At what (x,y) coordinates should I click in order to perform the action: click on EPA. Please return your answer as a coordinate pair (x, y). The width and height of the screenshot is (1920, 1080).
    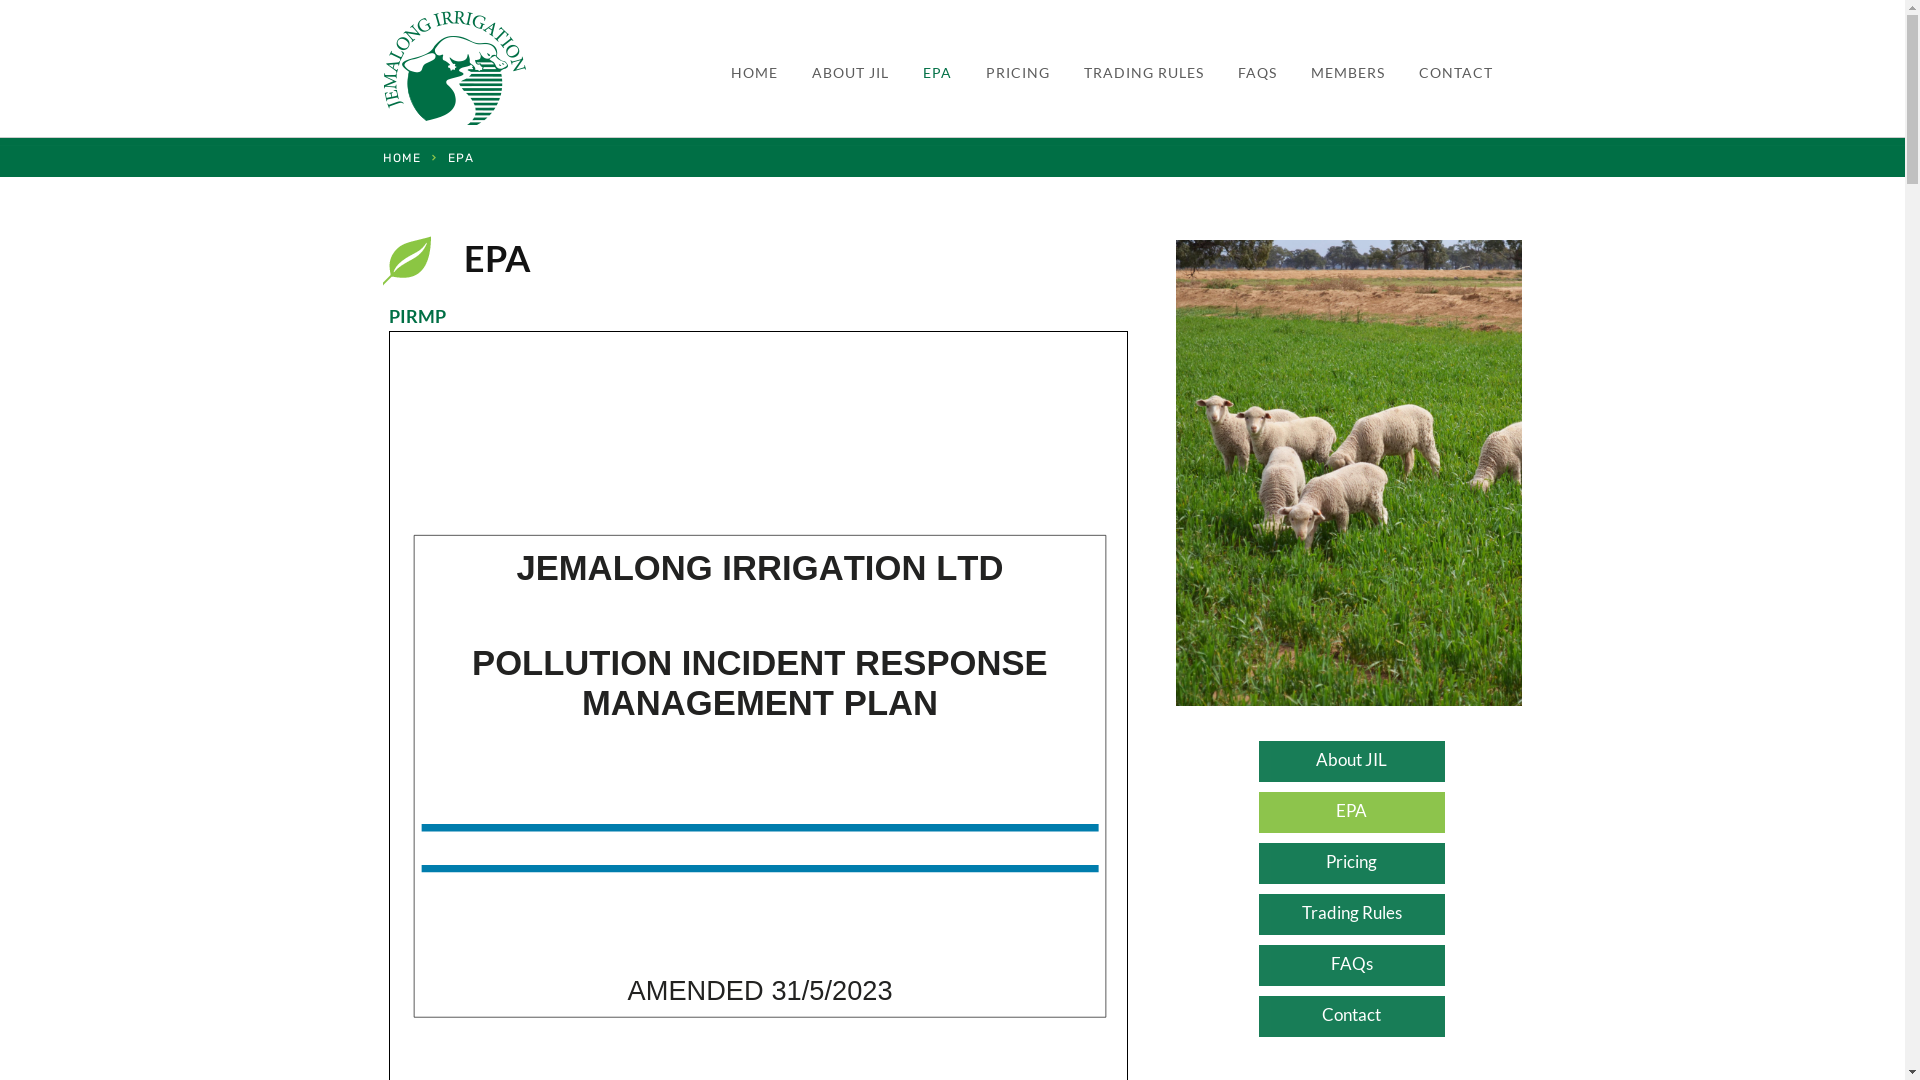
    Looking at the image, I should click on (1352, 812).